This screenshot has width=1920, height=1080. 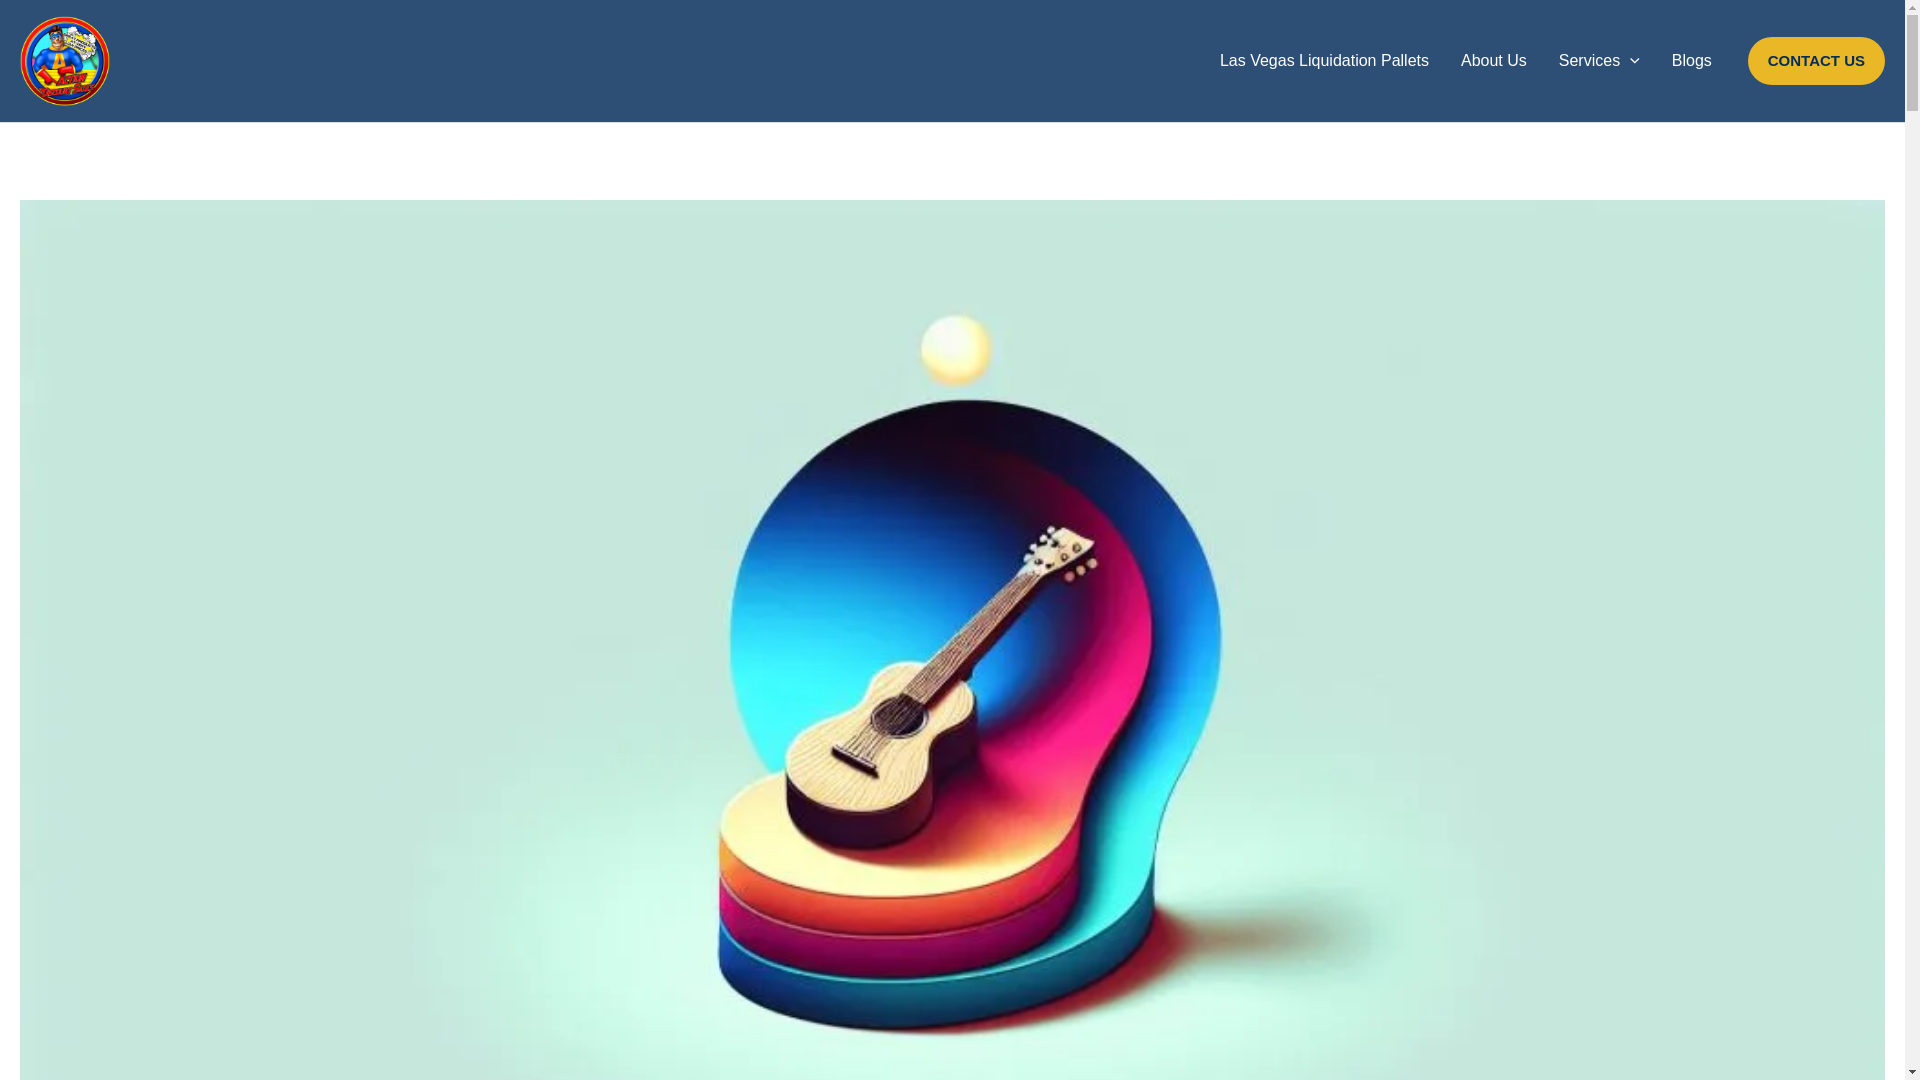 What do you see at coordinates (1816, 60) in the screenshot?
I see `CONTACT US` at bounding box center [1816, 60].